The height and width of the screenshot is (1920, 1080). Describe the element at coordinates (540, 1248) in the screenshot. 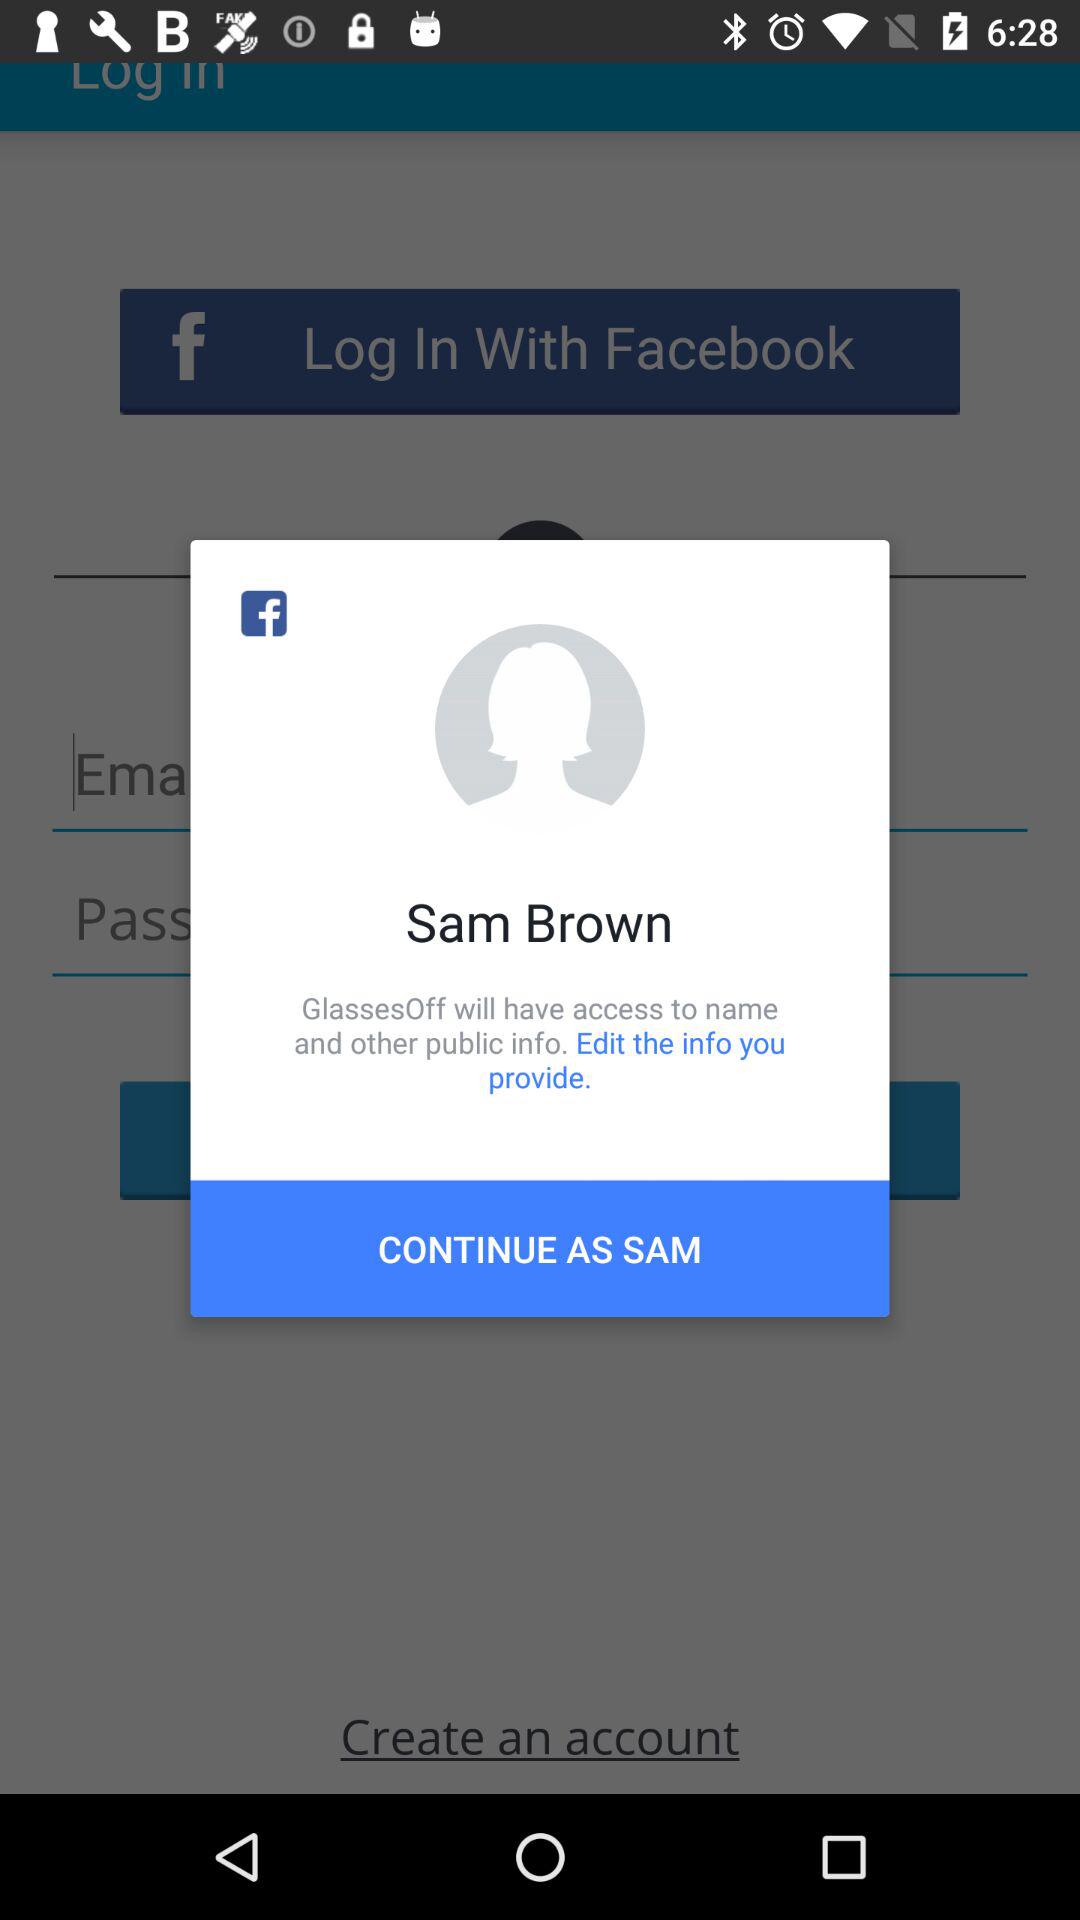

I see `turn off the continue as sam icon` at that location.